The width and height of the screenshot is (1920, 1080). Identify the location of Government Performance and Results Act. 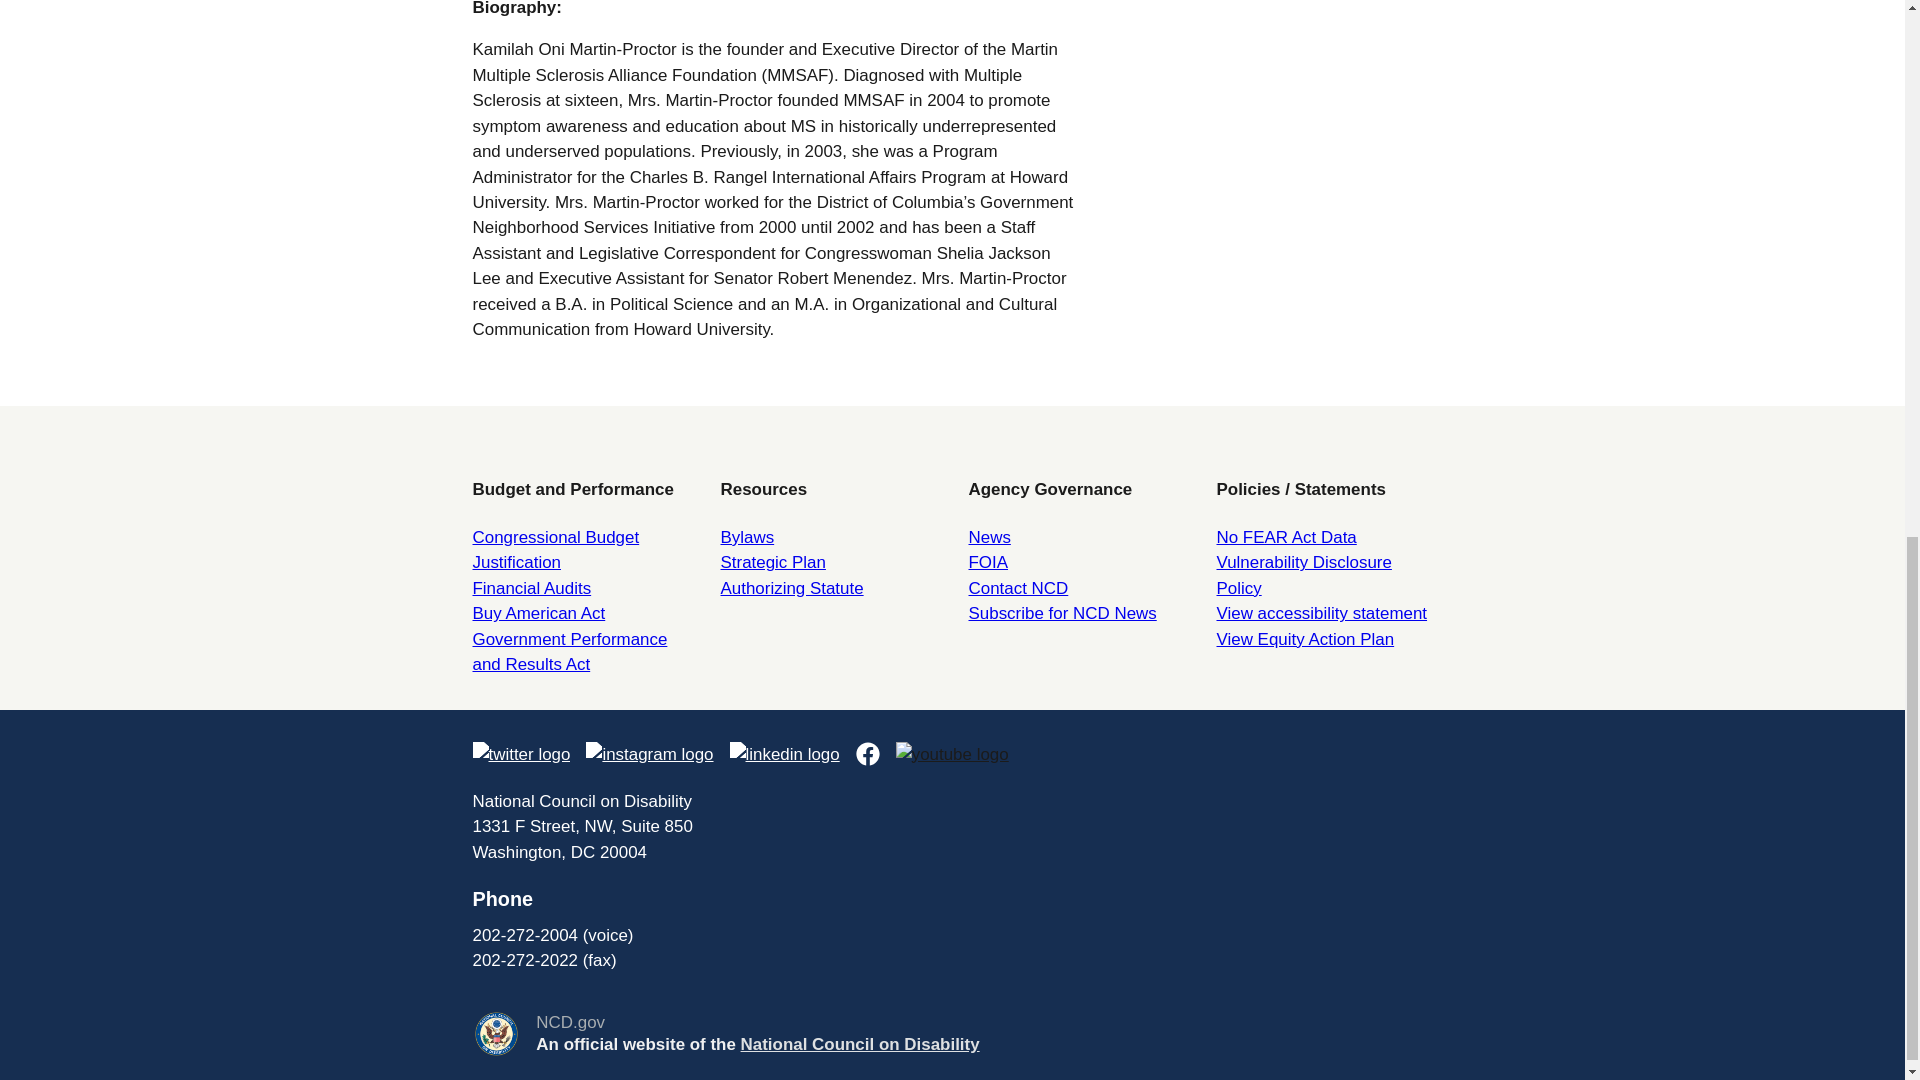
(569, 651).